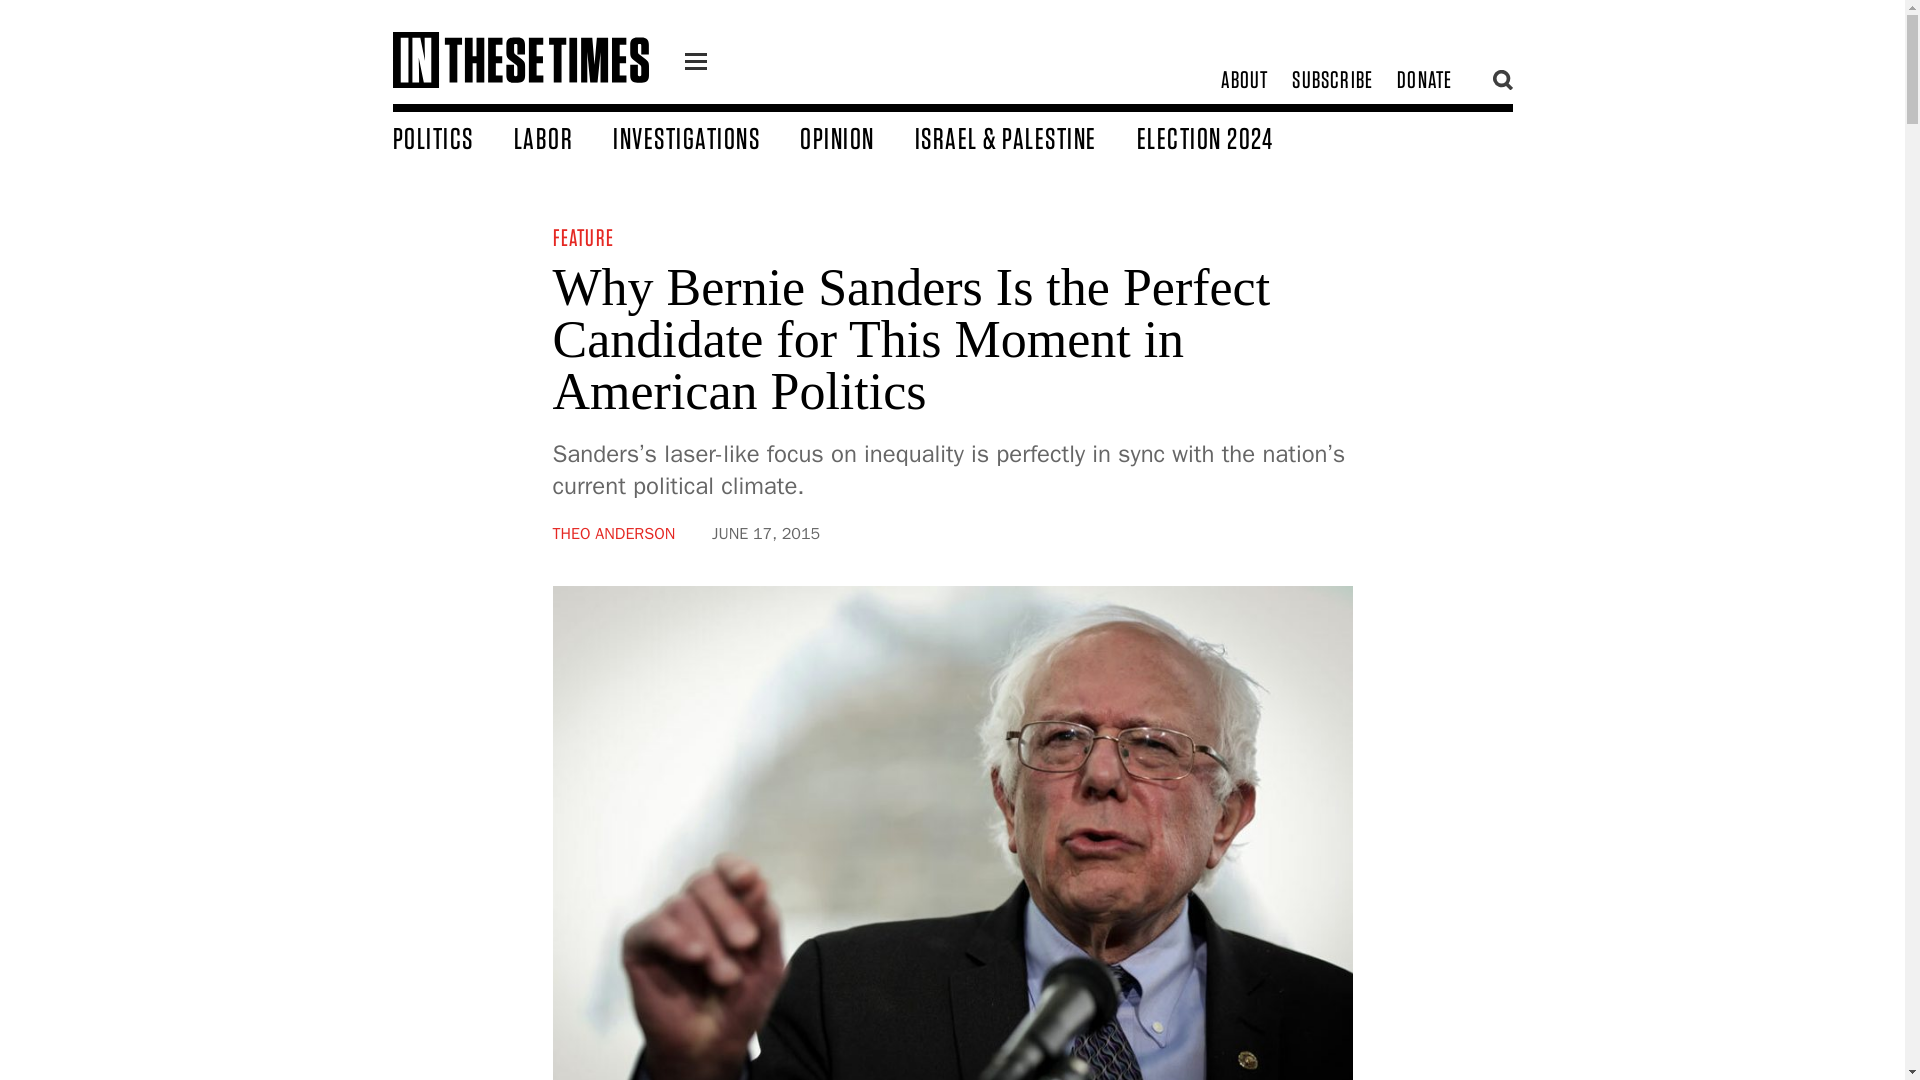 The image size is (1920, 1080). Describe the element at coordinates (1224, 137) in the screenshot. I see `ELECTION 2024` at that location.